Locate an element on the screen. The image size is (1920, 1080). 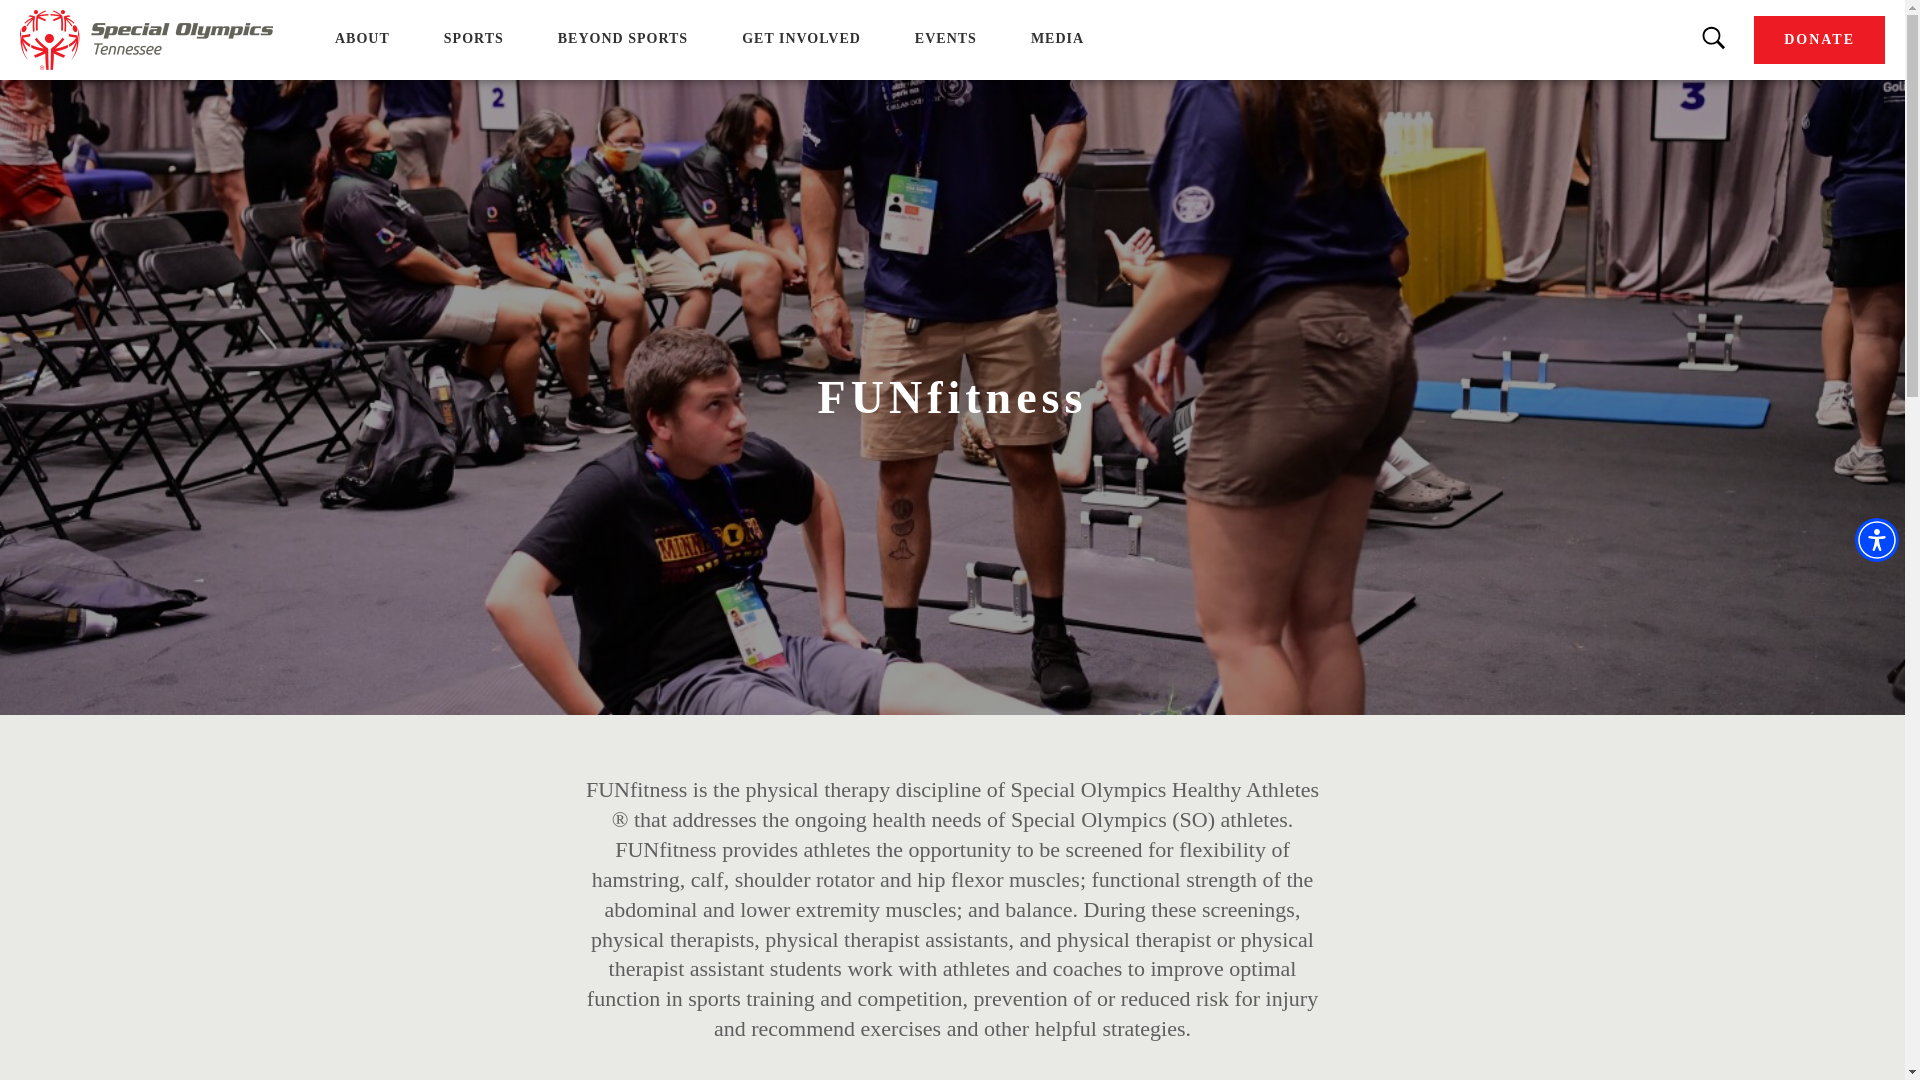
Accessibility Menu is located at coordinates (1876, 540).